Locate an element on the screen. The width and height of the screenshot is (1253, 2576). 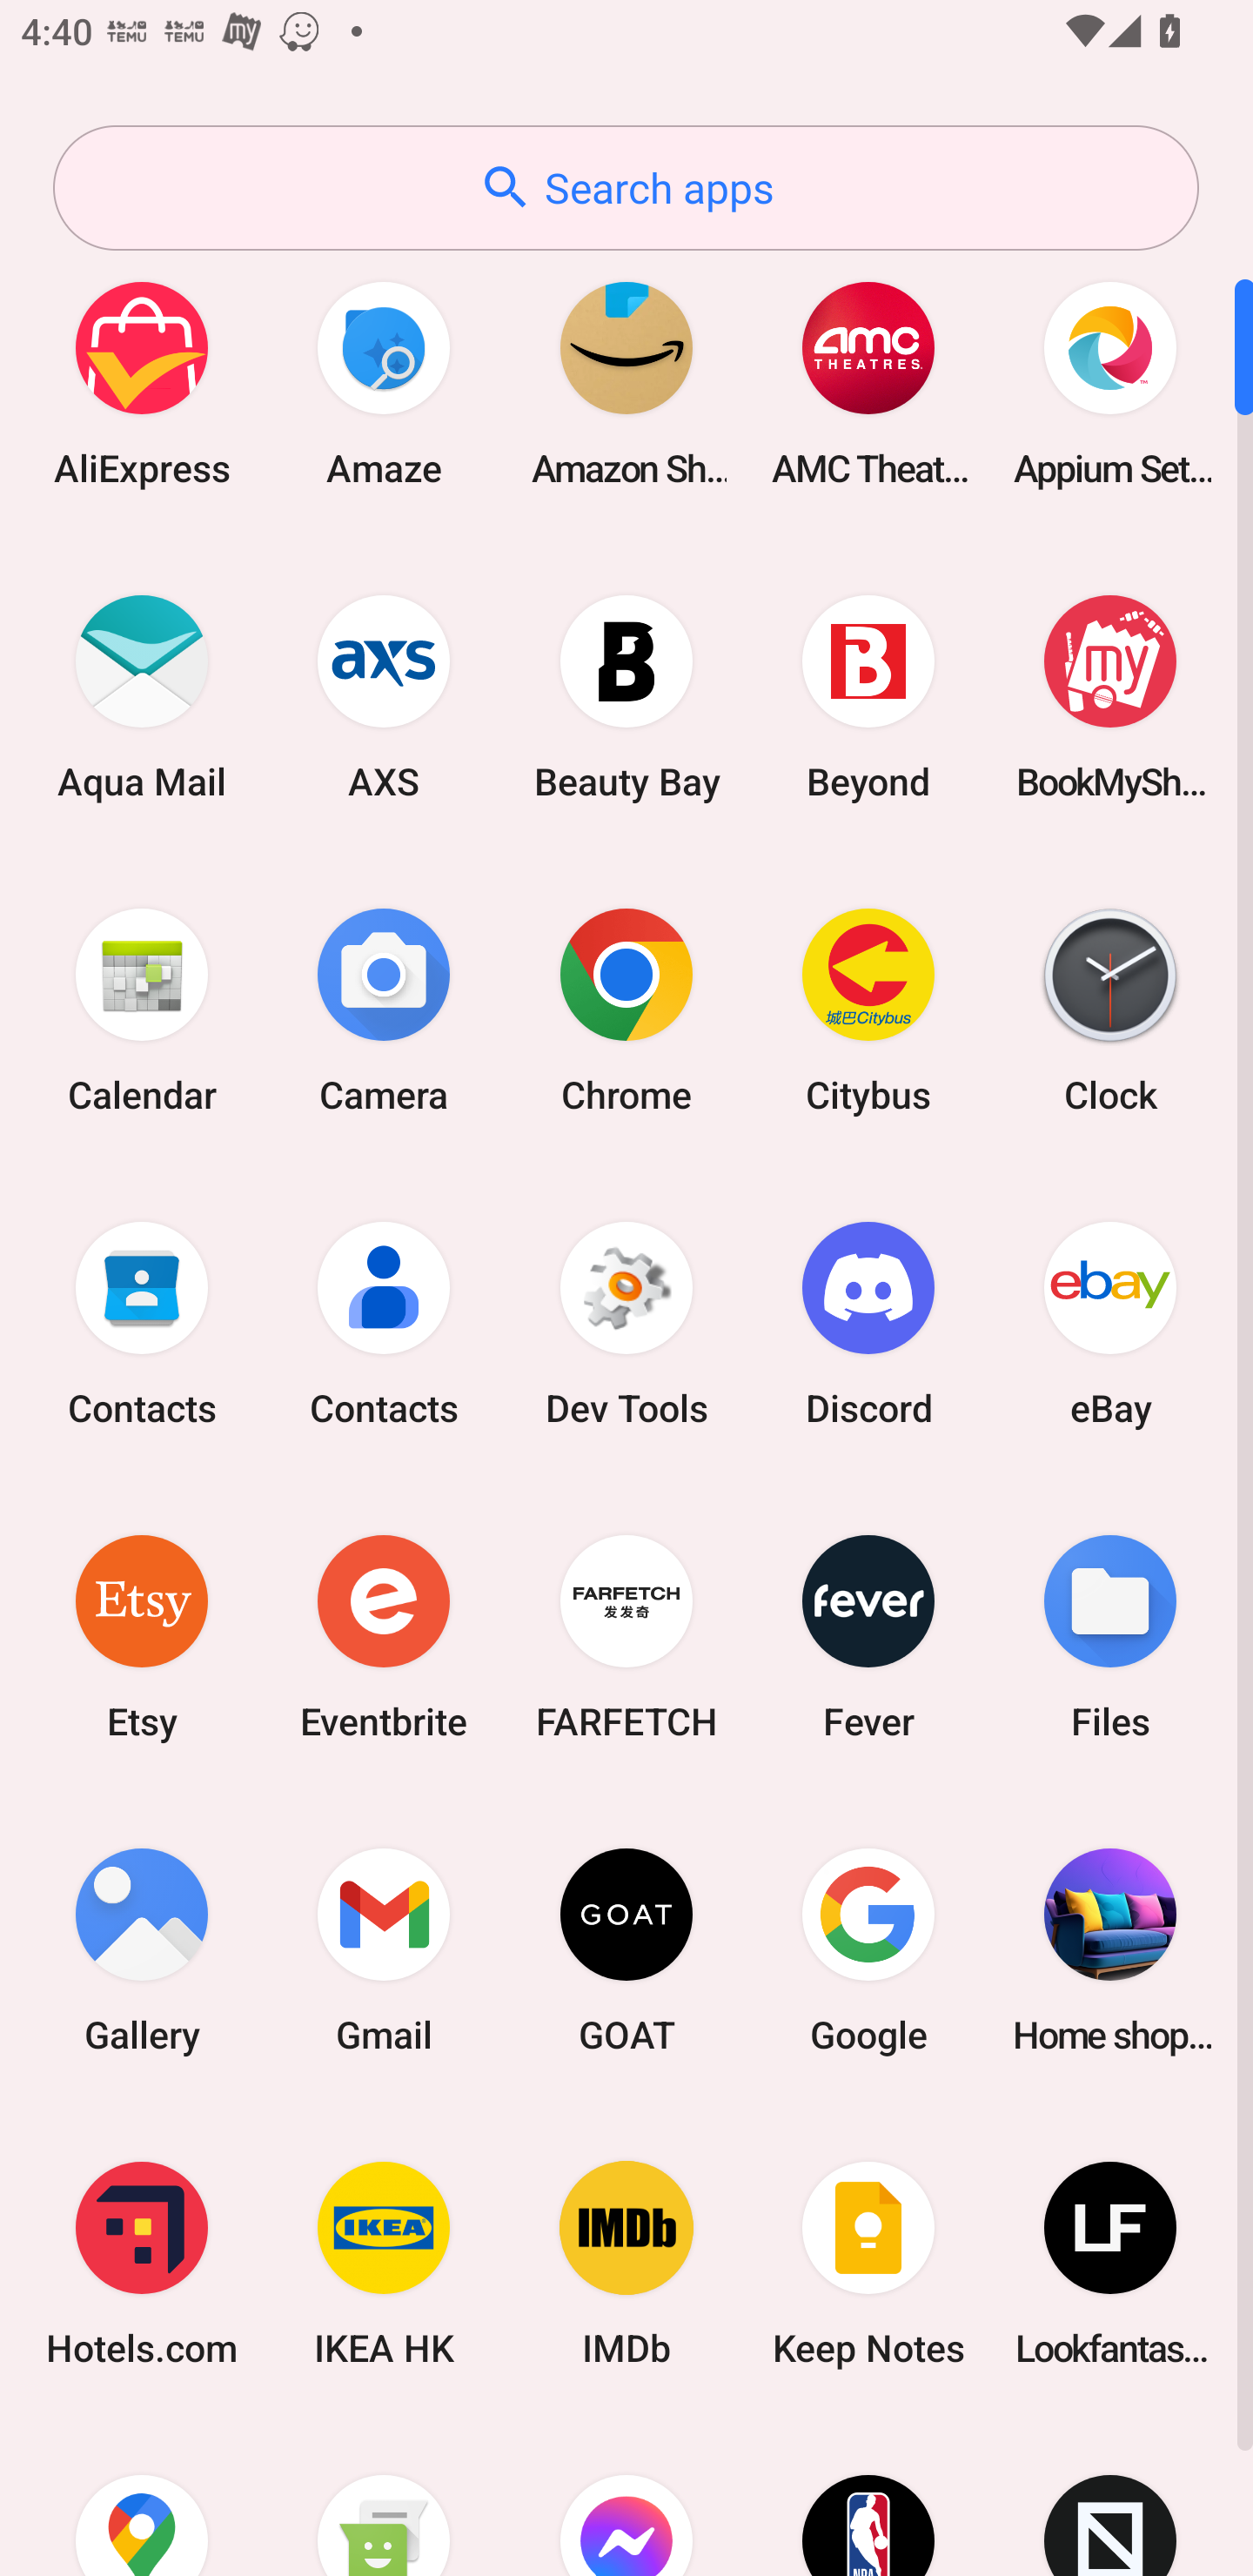
Clock is located at coordinates (1110, 1010).